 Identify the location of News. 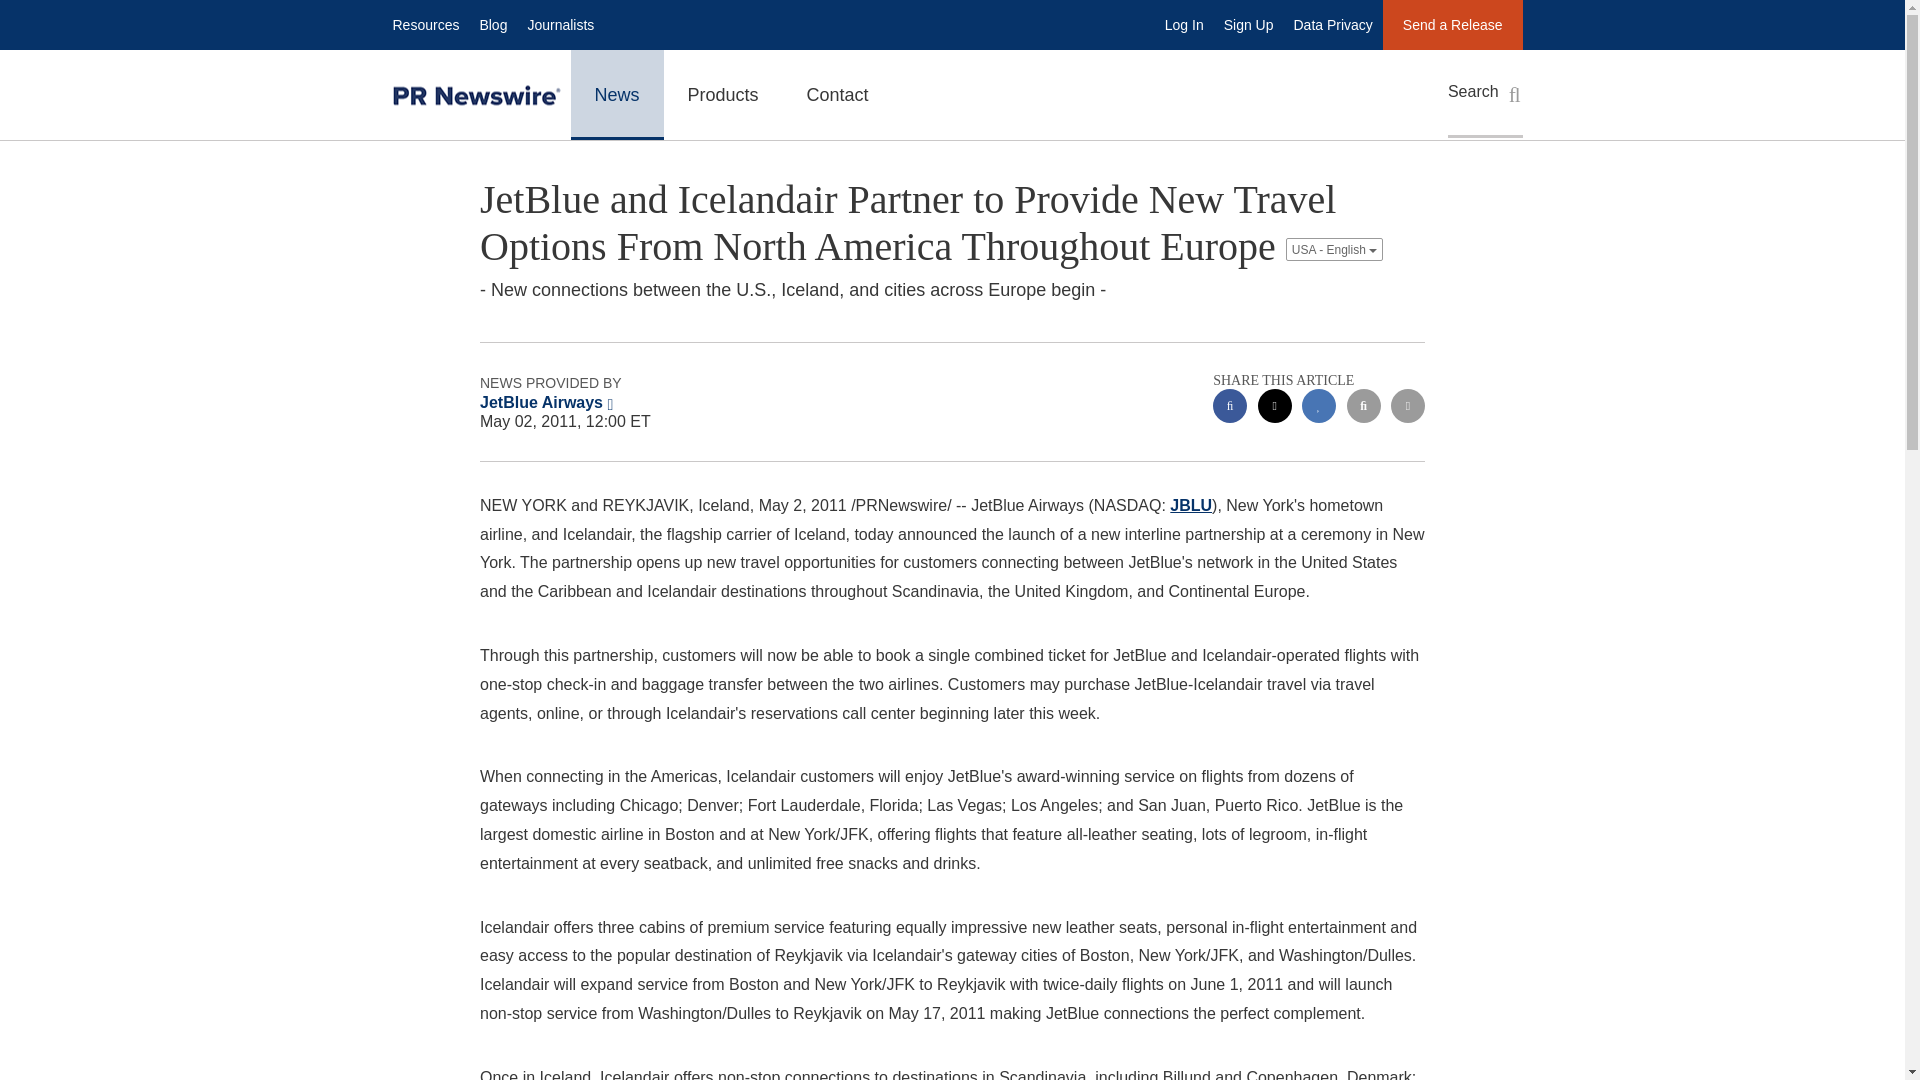
(616, 94).